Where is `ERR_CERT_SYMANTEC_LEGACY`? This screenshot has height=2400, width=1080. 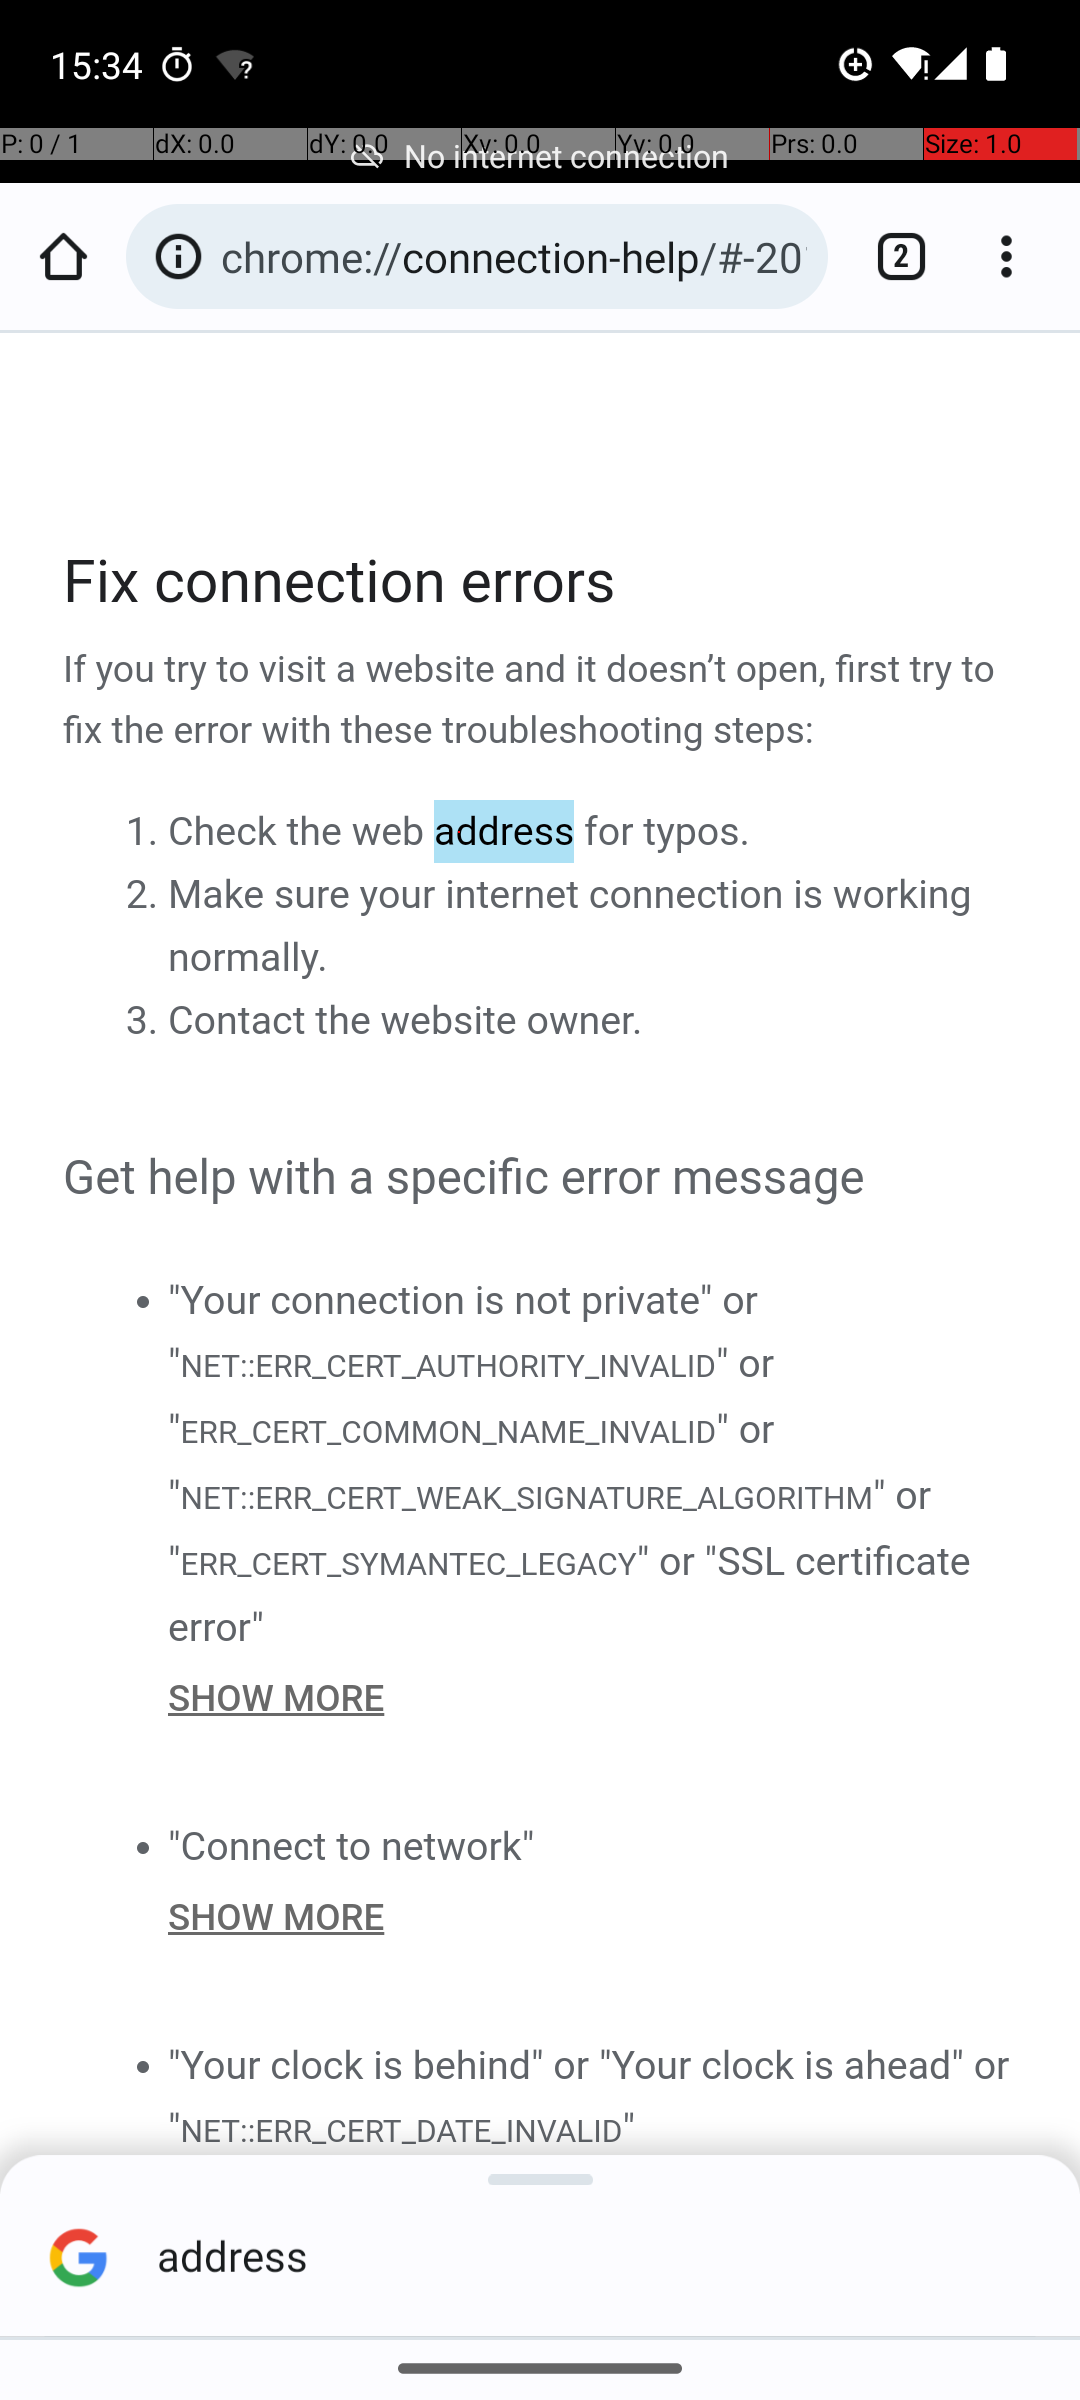 ERR_CERT_SYMANTEC_LEGACY is located at coordinates (408, 1563).